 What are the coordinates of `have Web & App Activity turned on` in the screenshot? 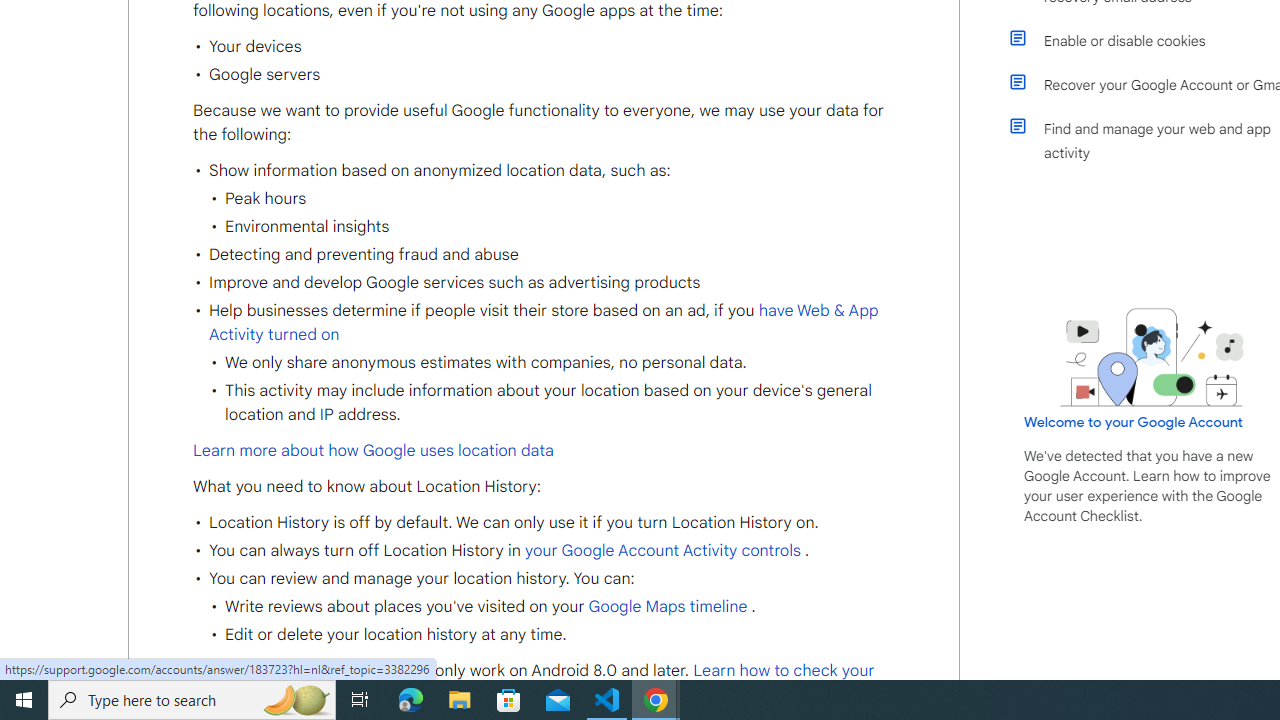 It's located at (544, 322).